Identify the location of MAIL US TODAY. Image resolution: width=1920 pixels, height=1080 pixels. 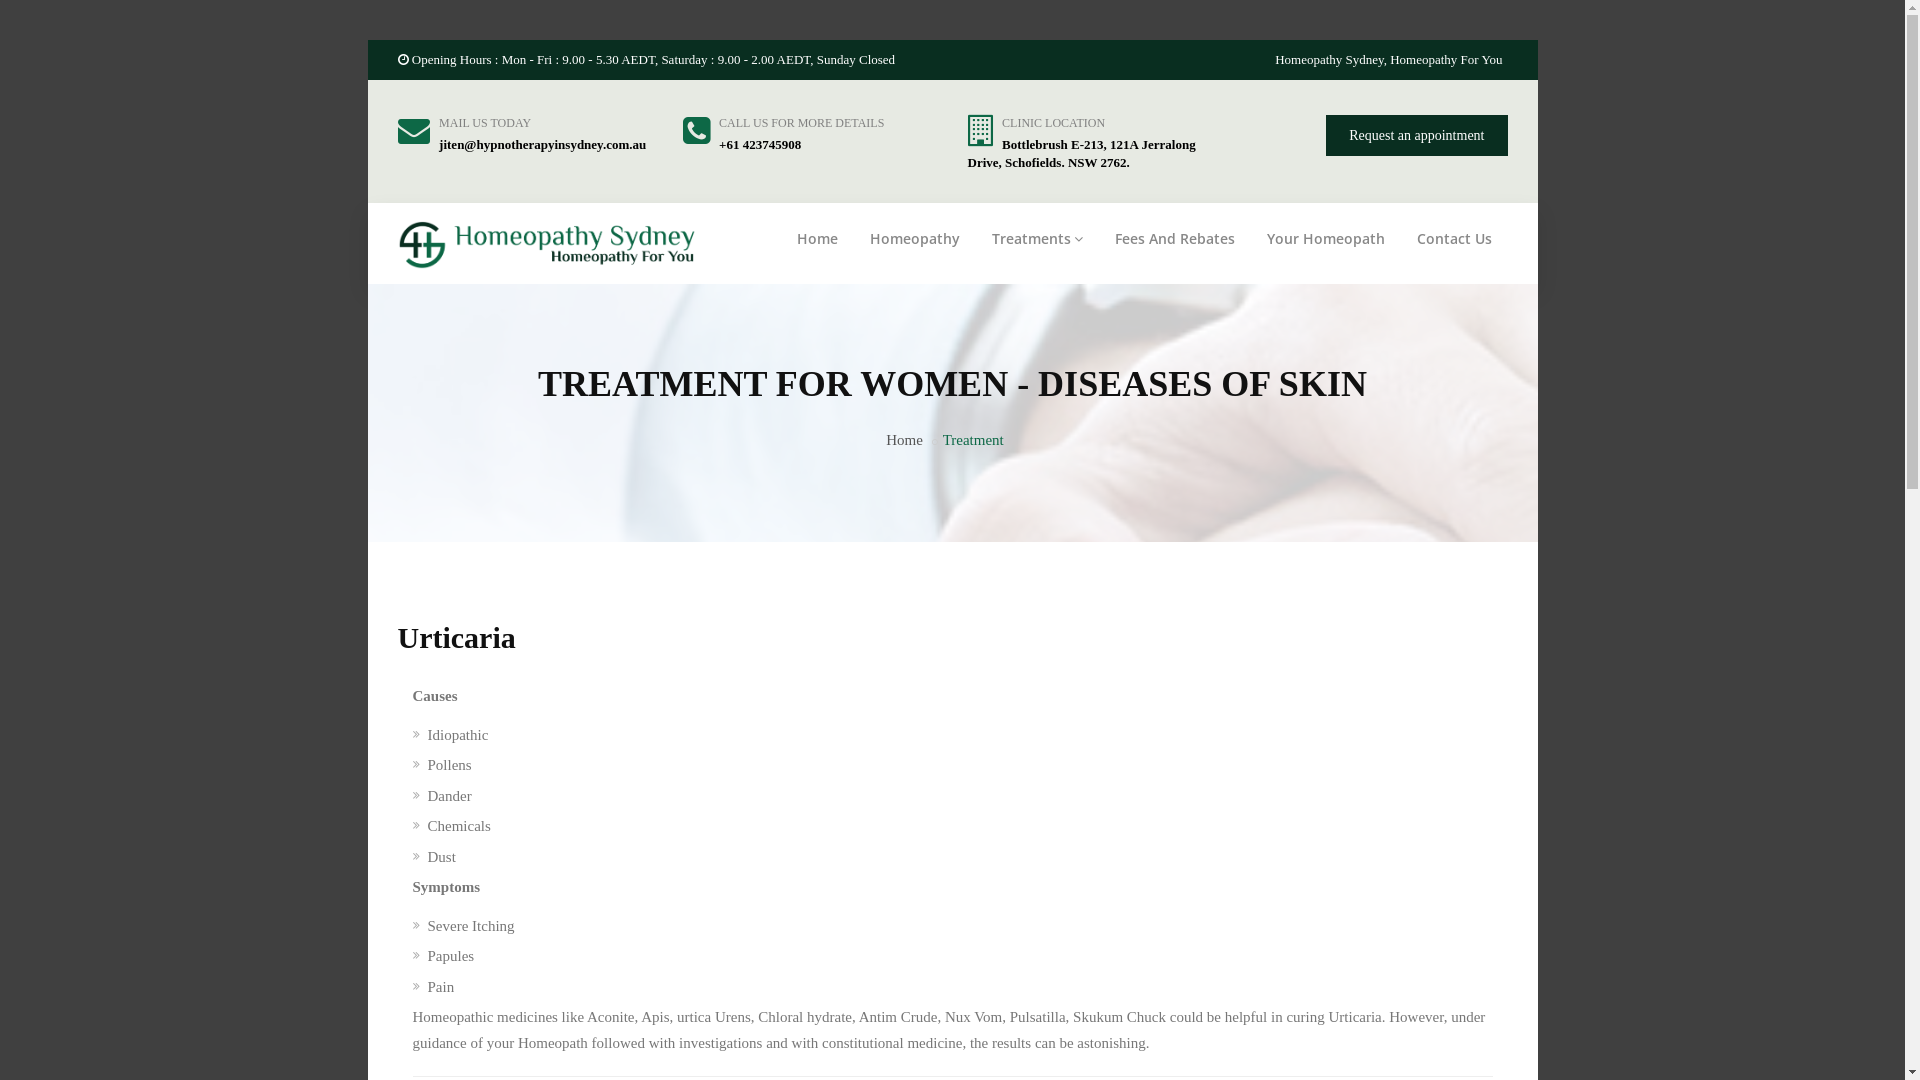
(485, 123).